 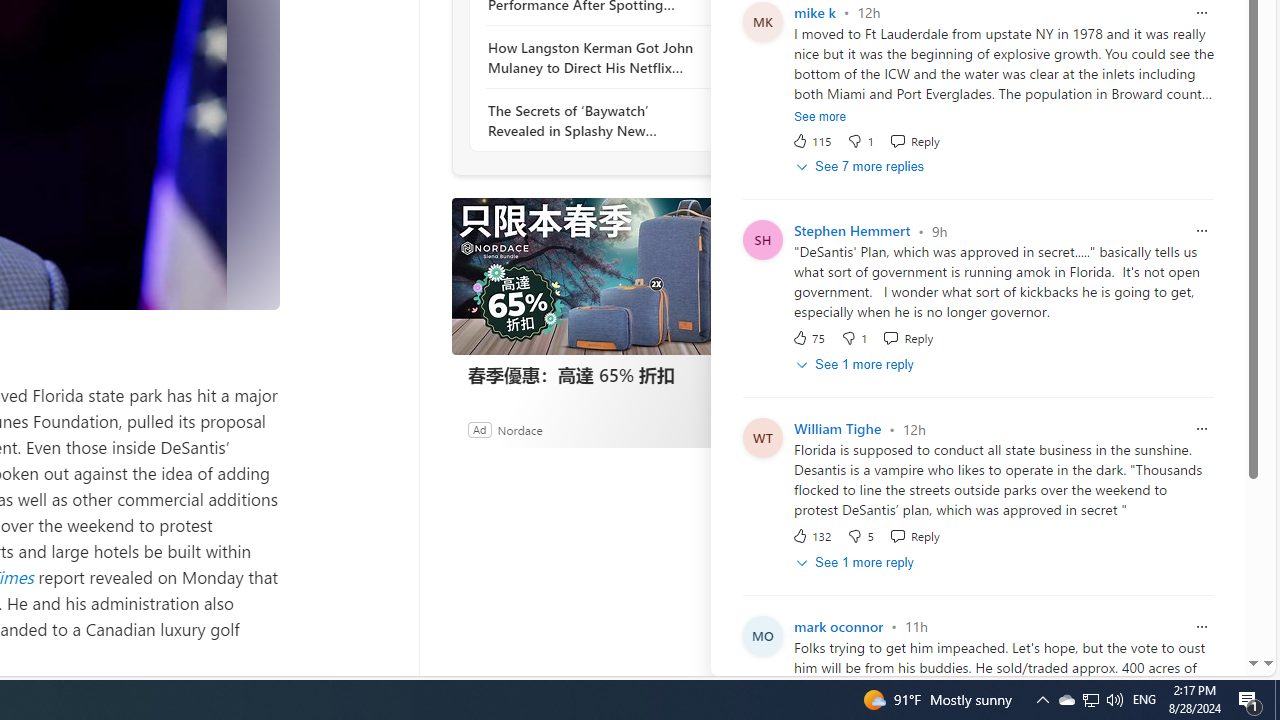 What do you see at coordinates (730, 429) in the screenshot?
I see `Ad Choice` at bounding box center [730, 429].